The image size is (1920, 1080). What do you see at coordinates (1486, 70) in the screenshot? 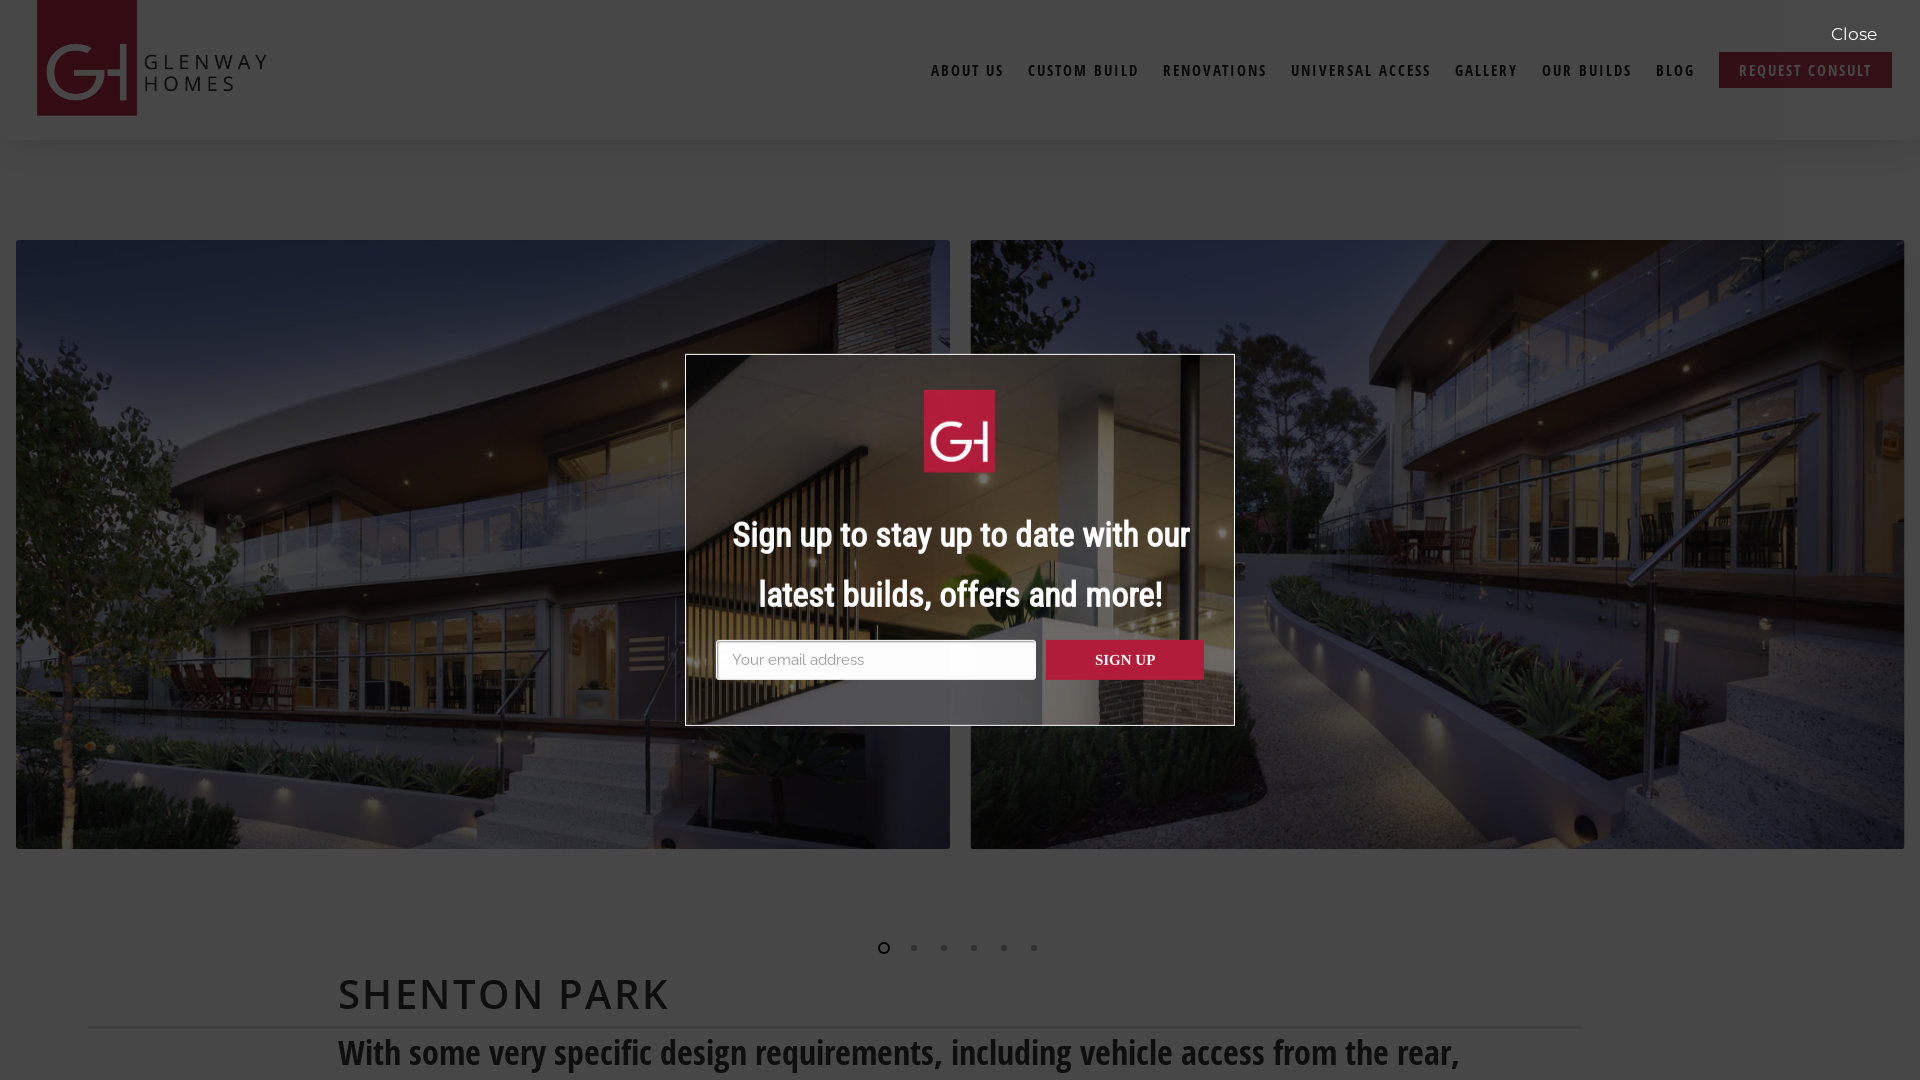
I see `GALLERY` at bounding box center [1486, 70].